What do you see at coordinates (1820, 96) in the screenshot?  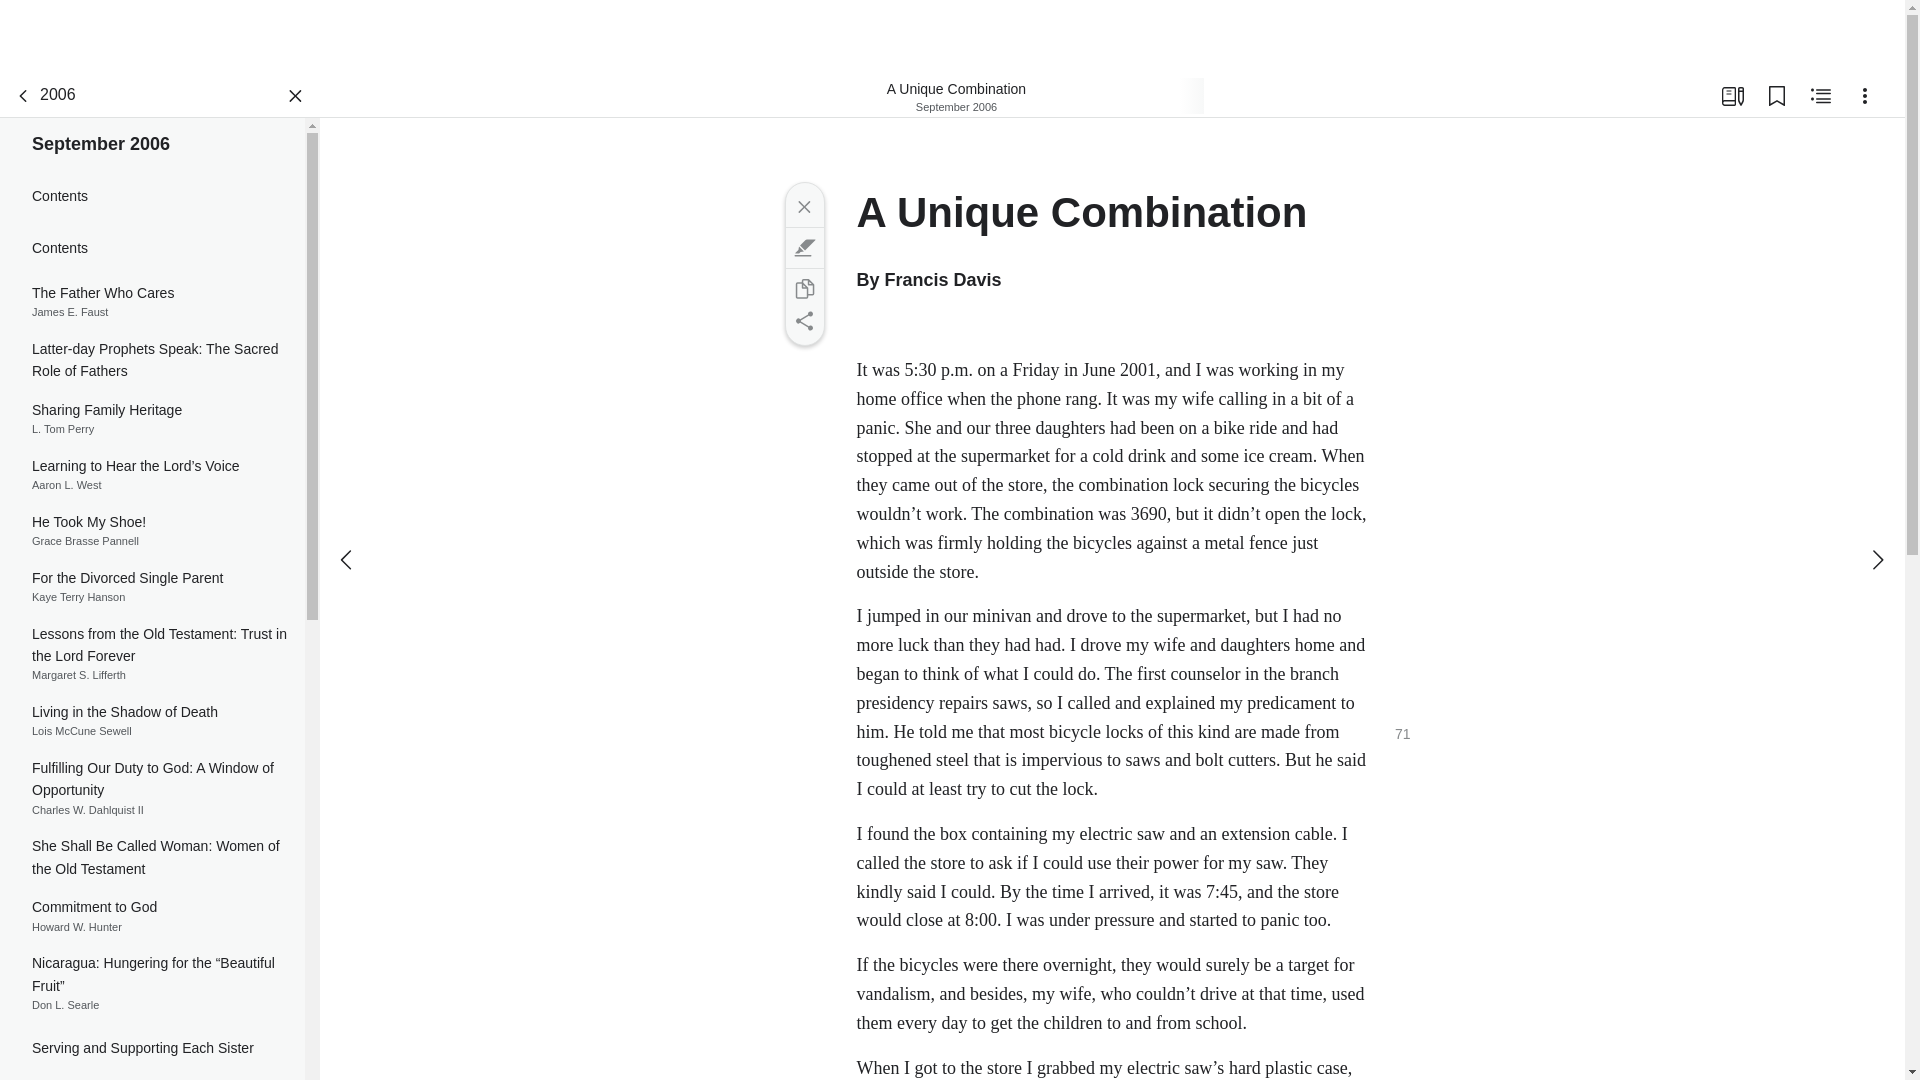 I see `Related Content` at bounding box center [1820, 96].